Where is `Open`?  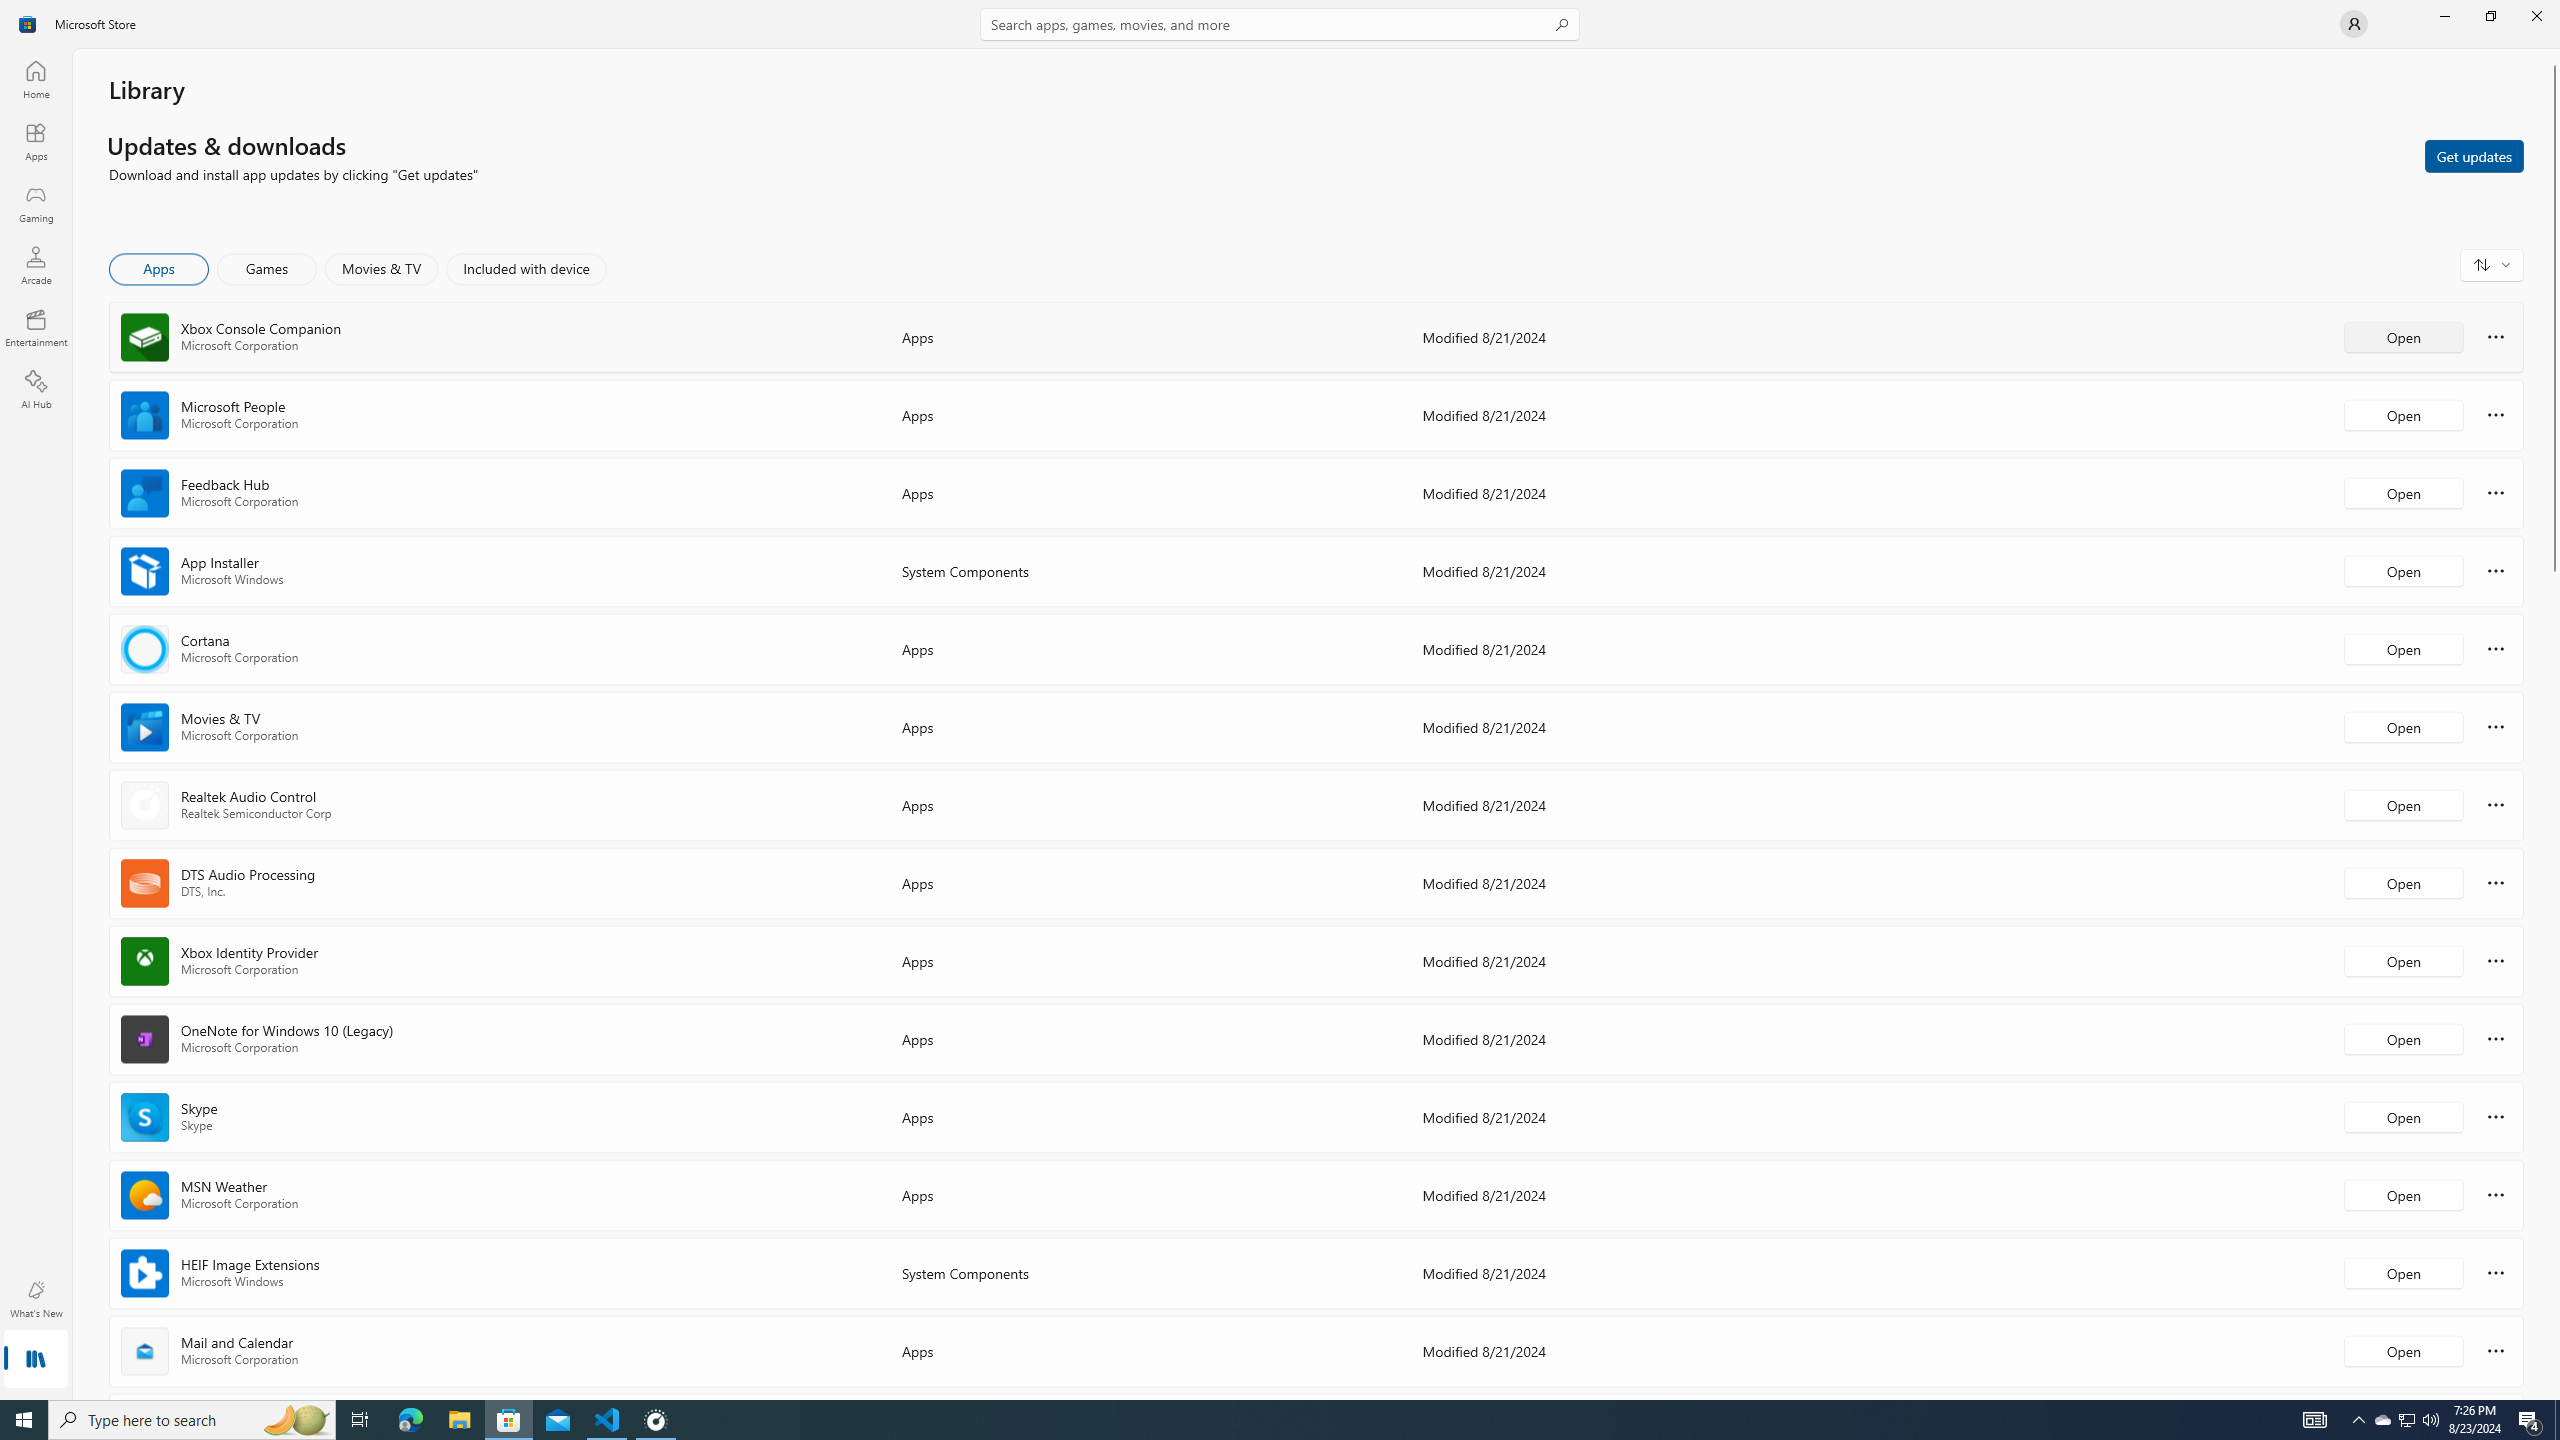 Open is located at coordinates (2403, 1350).